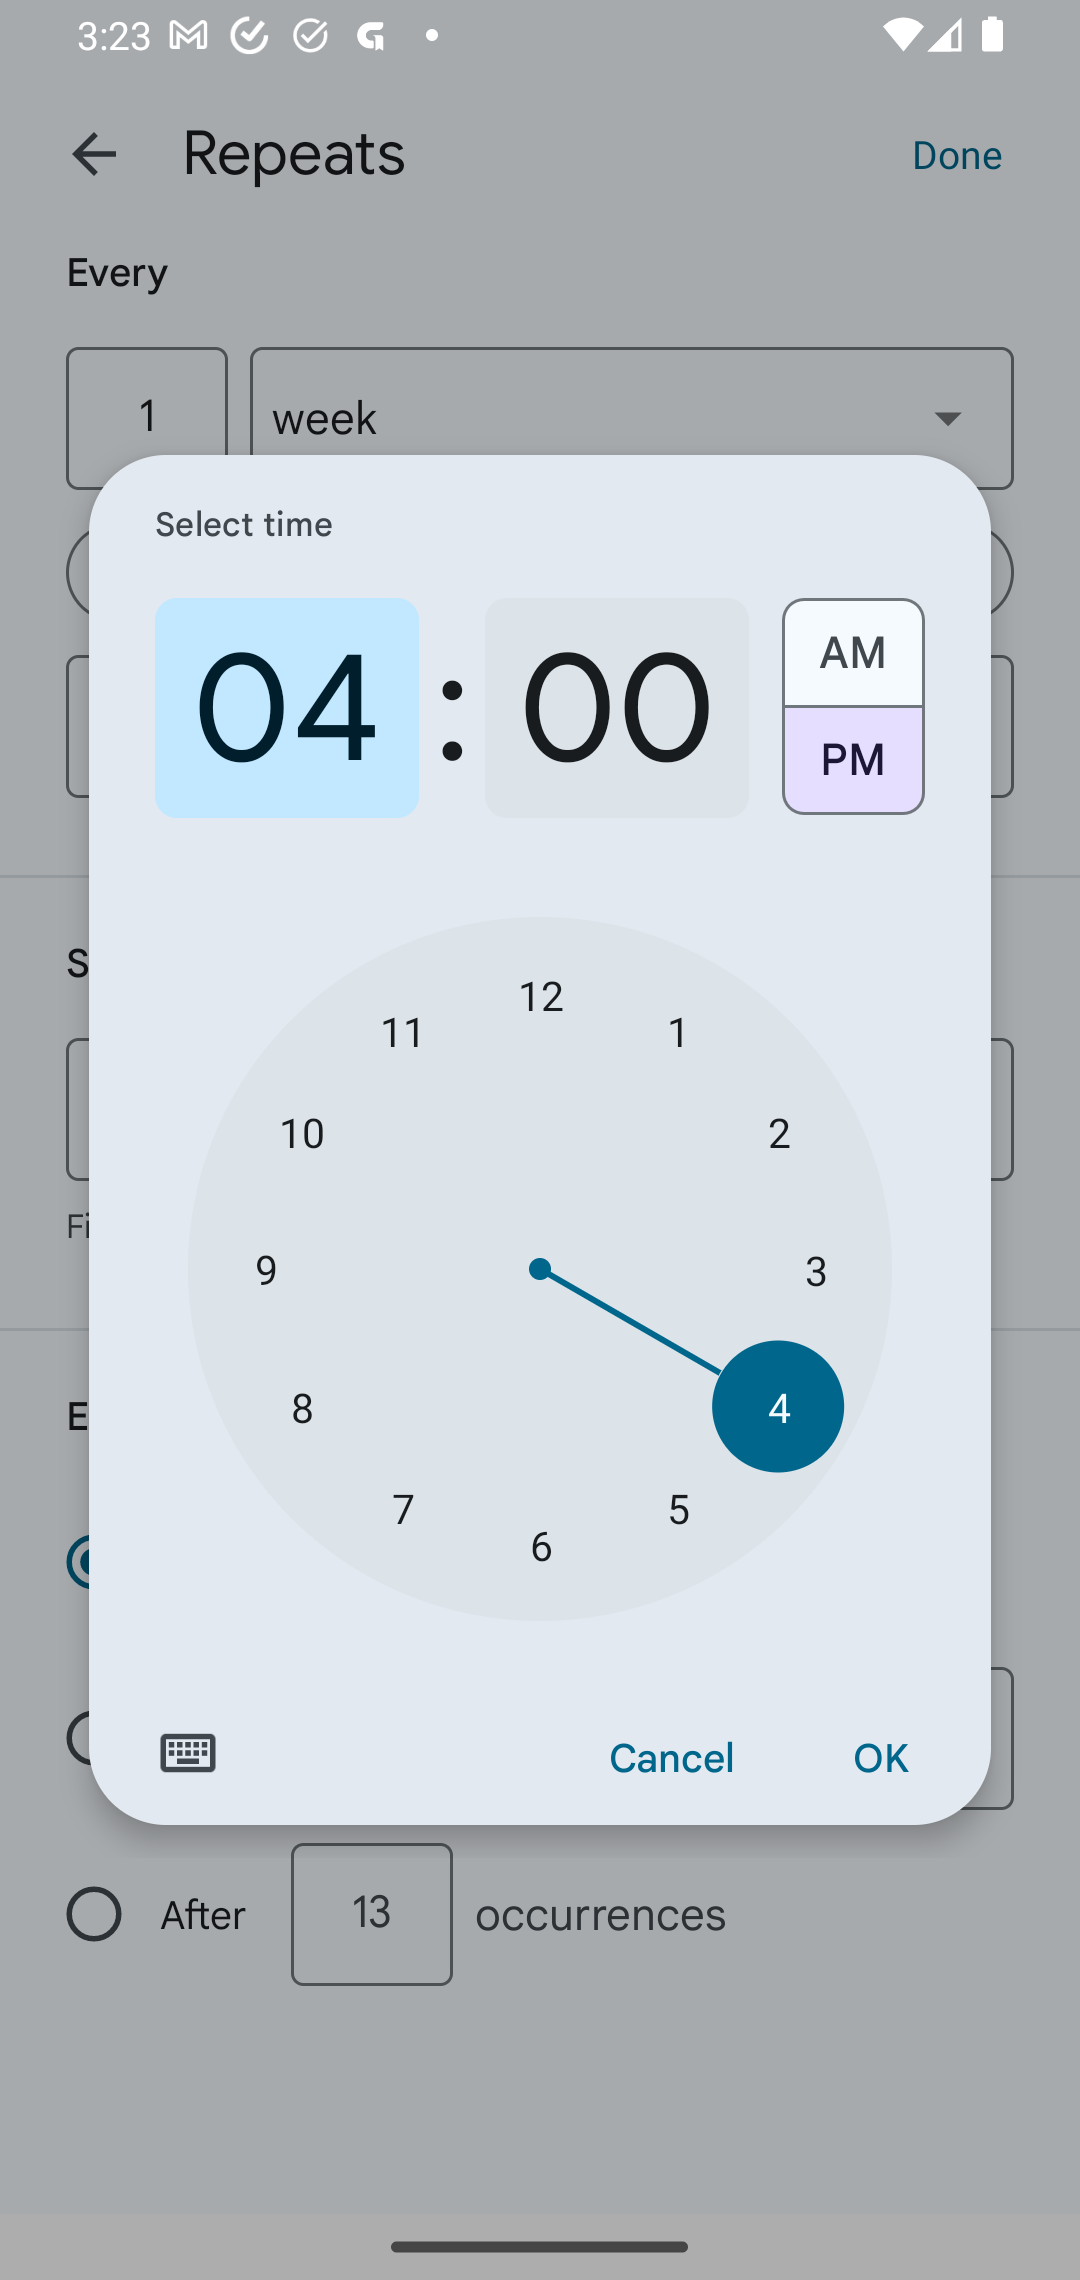 The image size is (1080, 2280). Describe the element at coordinates (616, 708) in the screenshot. I see `00 0 minutes` at that location.